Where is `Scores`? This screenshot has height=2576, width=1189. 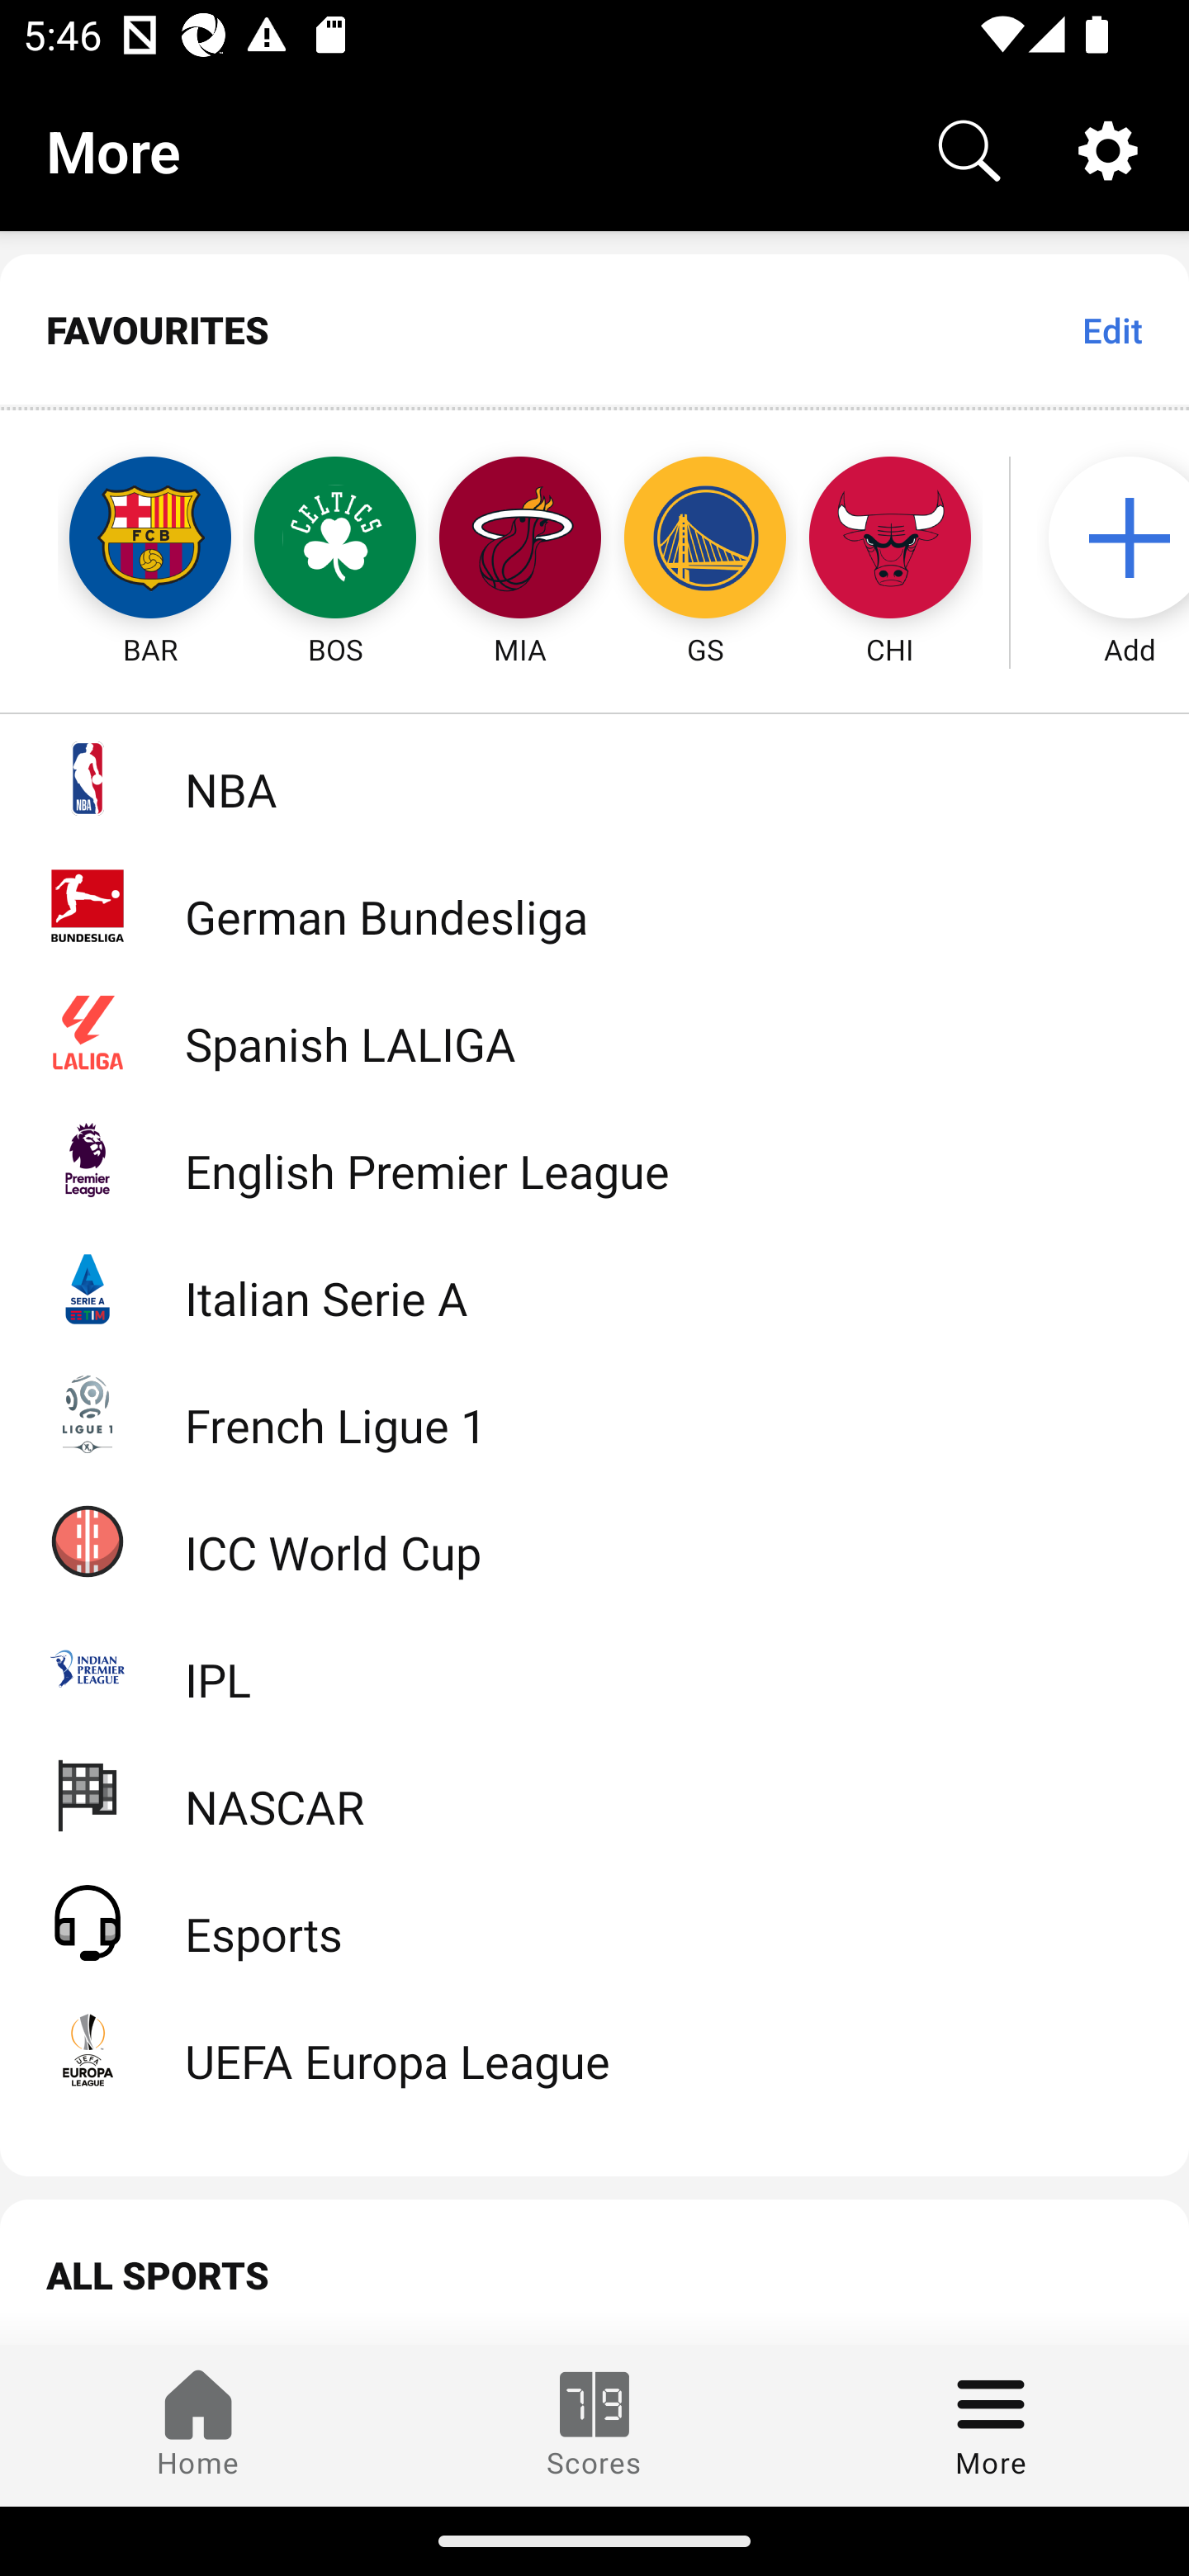 Scores is located at coordinates (594, 2425).